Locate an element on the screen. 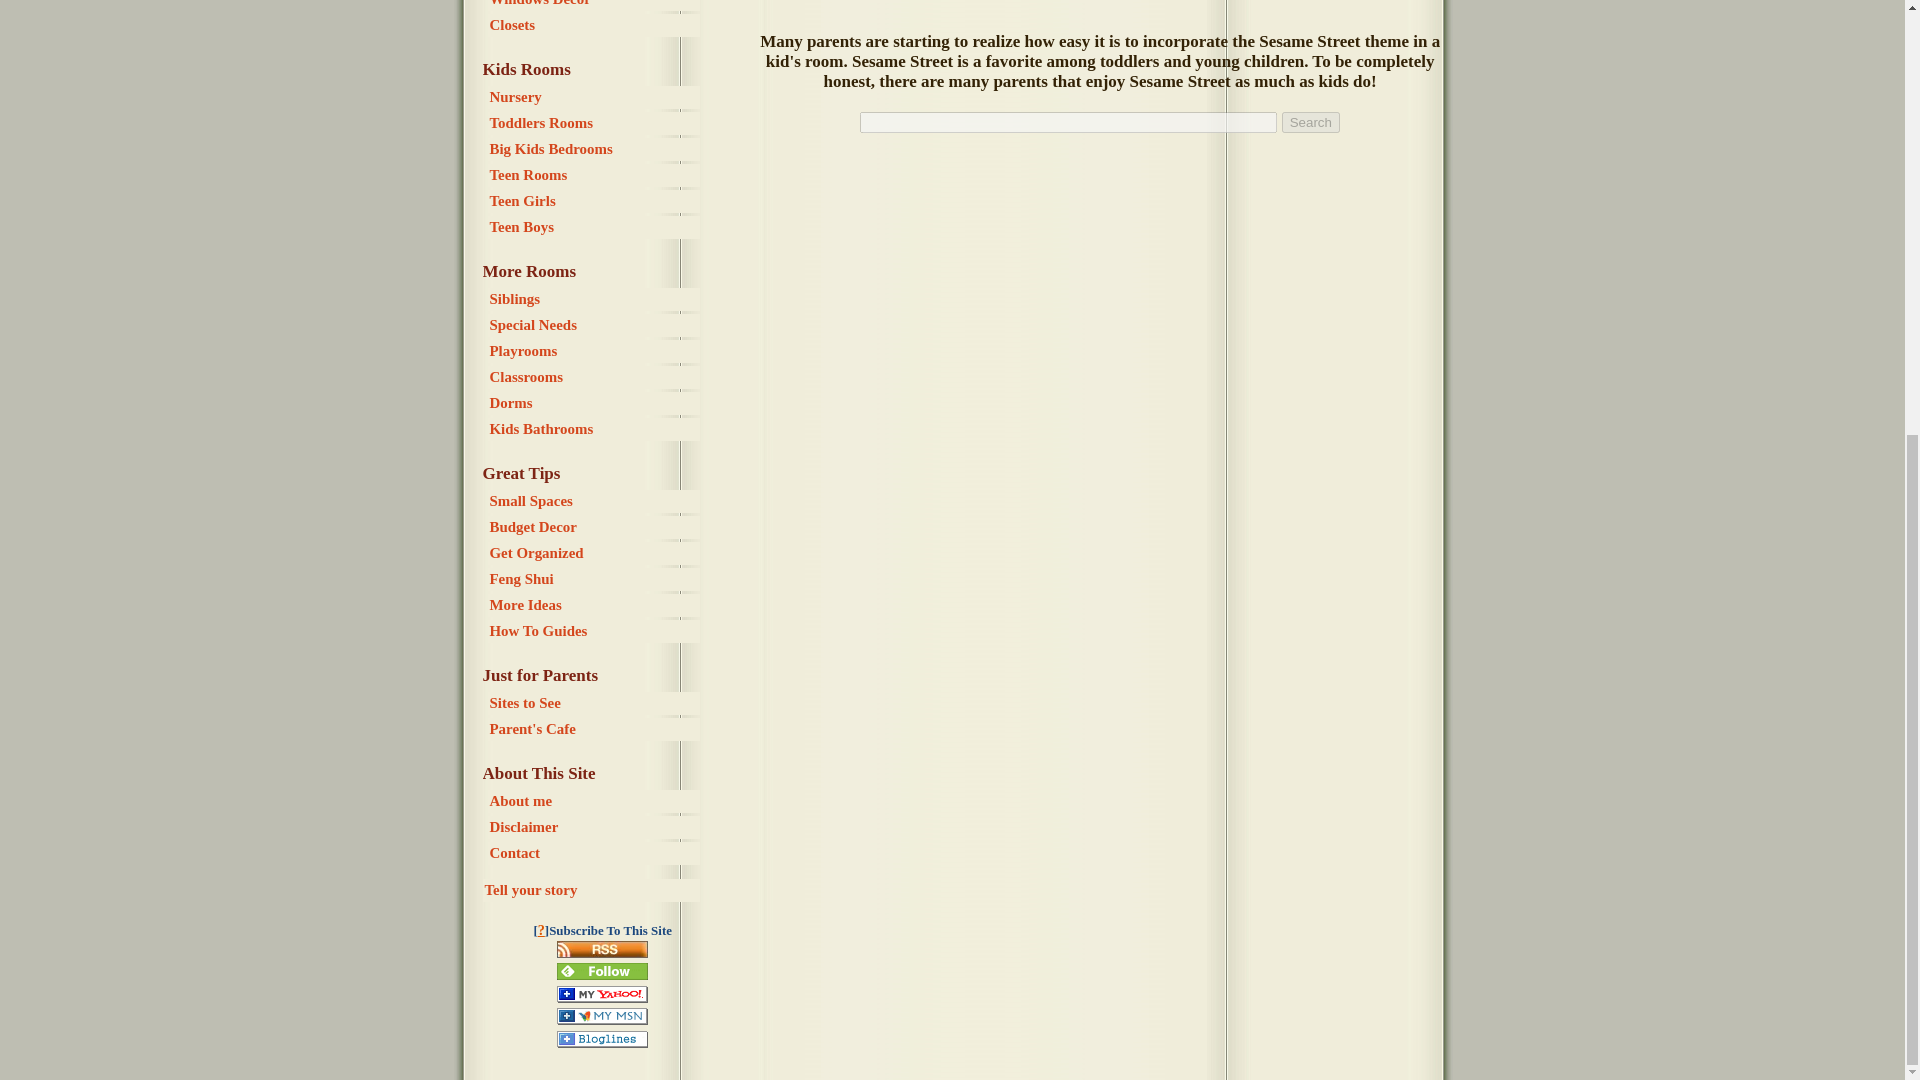  Contact is located at coordinates (594, 854).